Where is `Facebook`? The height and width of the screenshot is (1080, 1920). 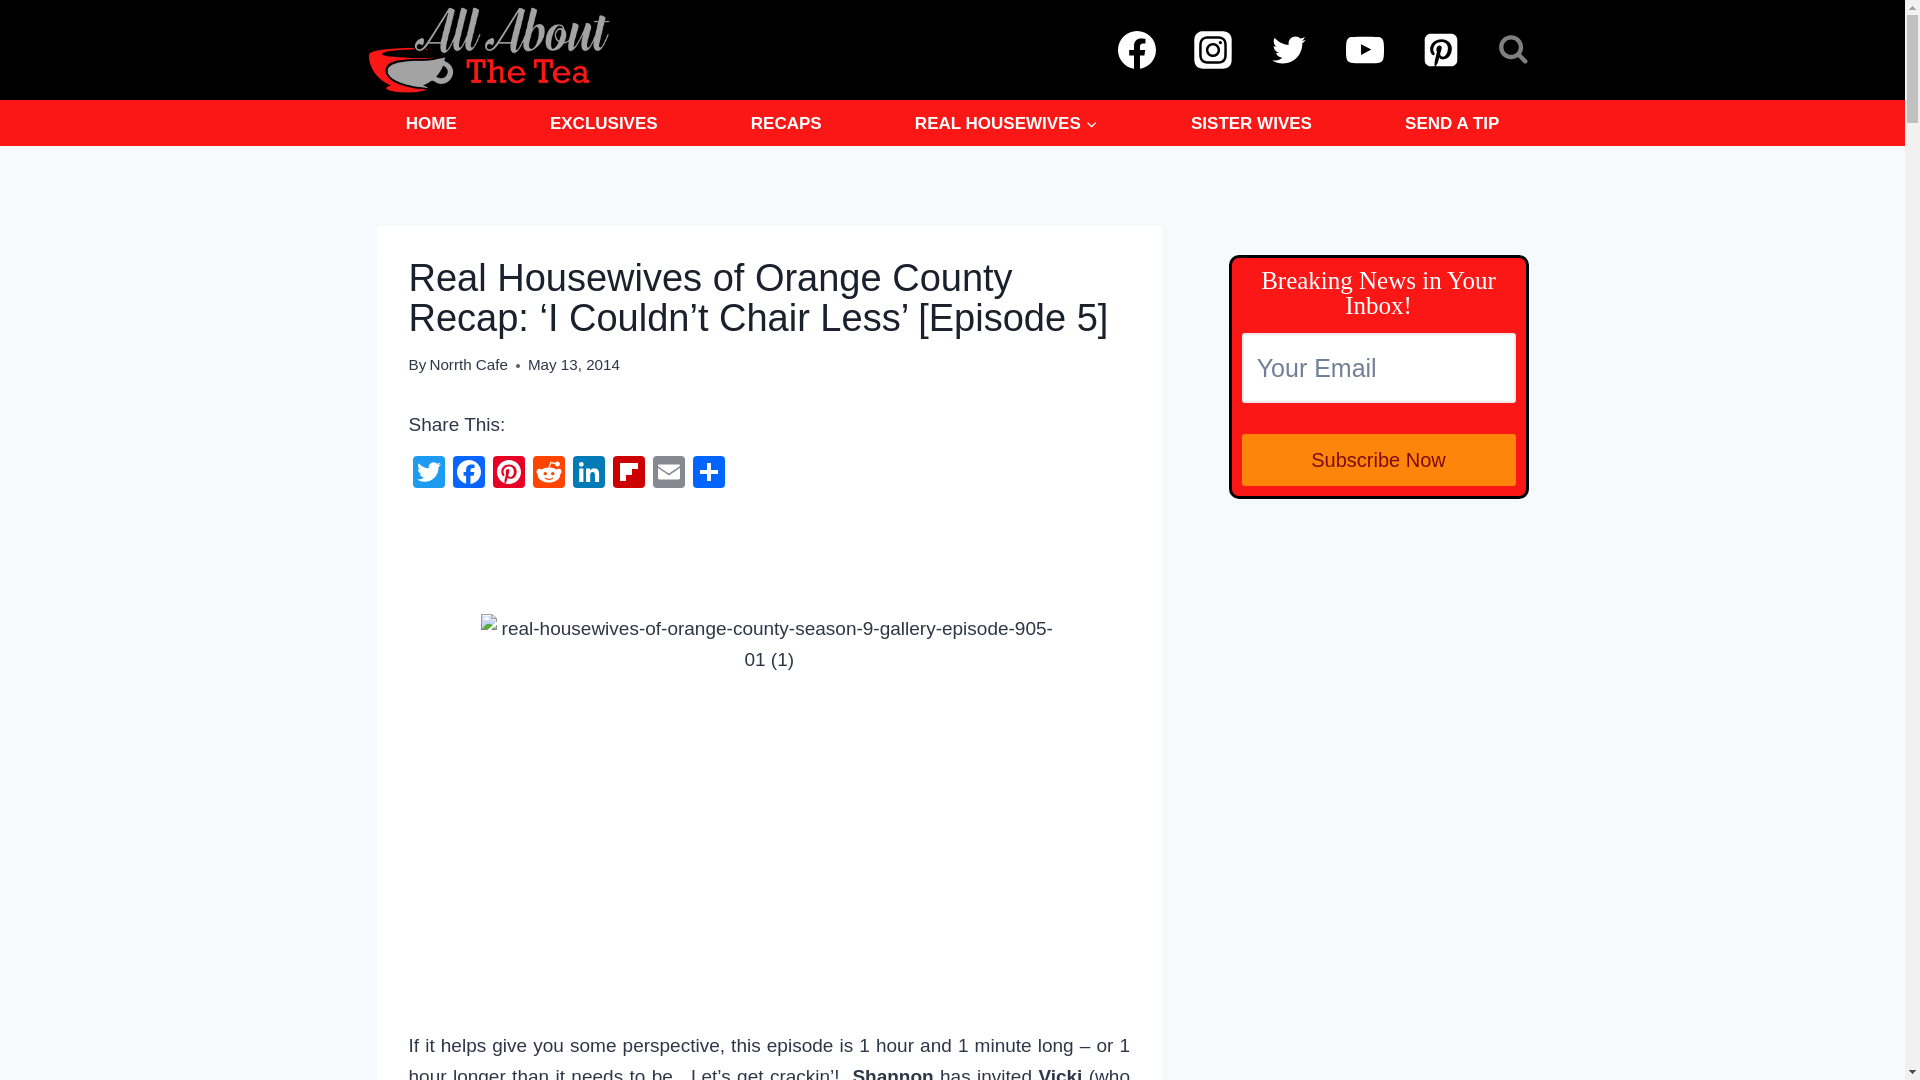
Facebook is located at coordinates (467, 474).